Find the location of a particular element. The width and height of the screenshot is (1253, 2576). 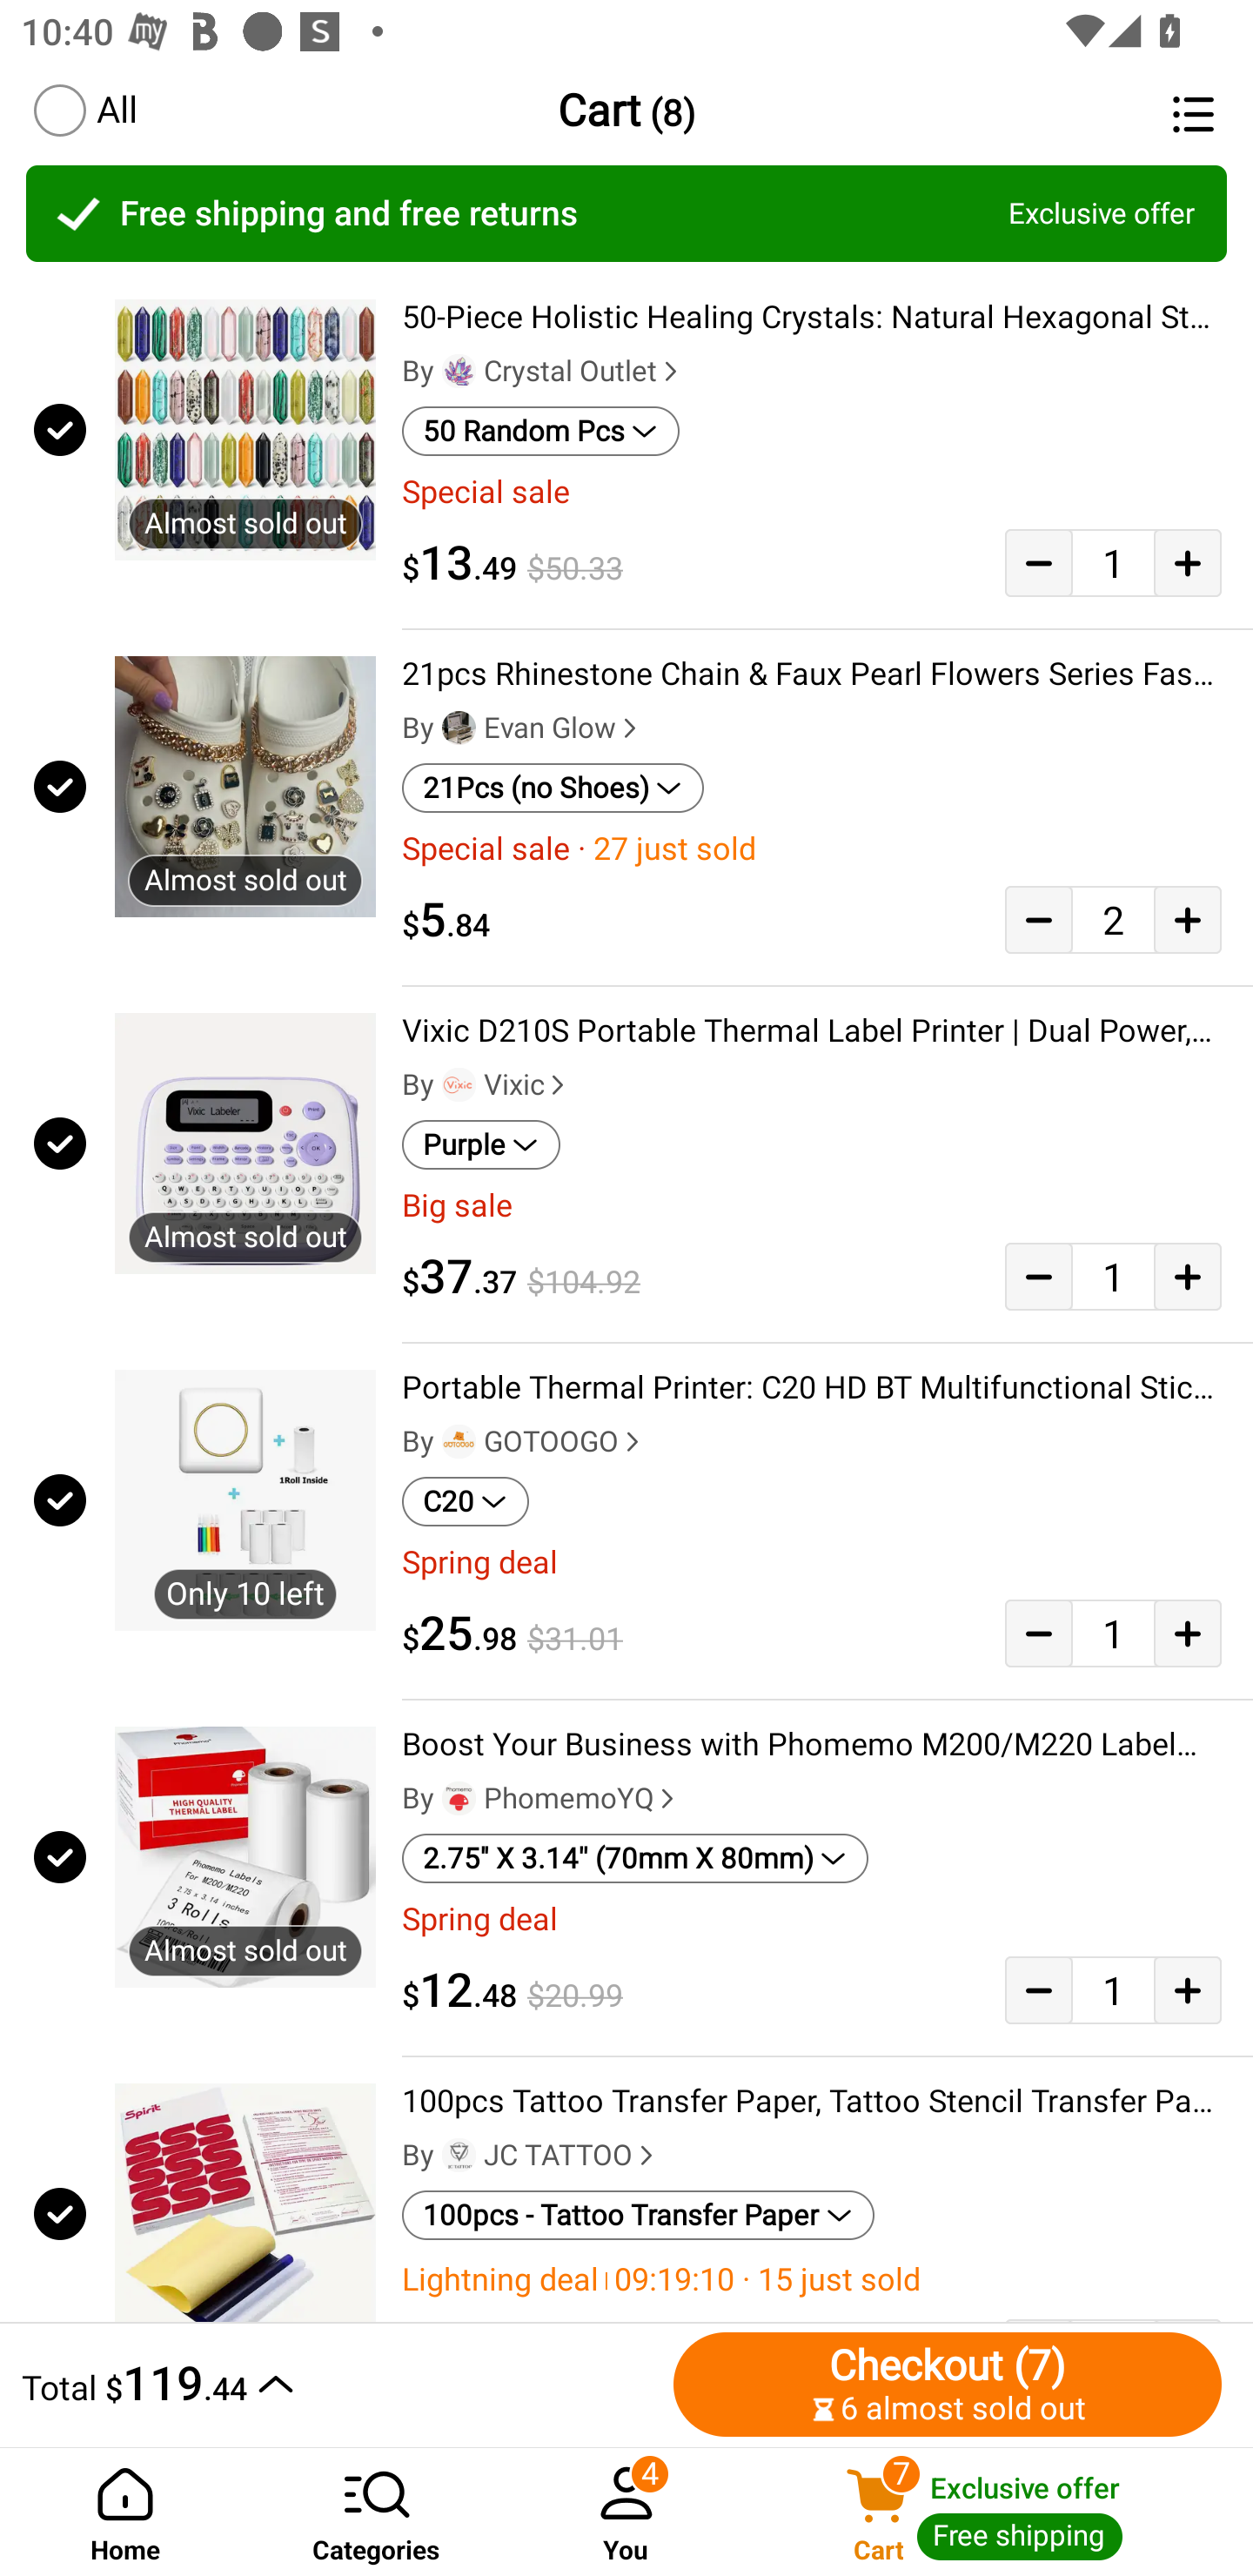

By Crystal Outlet is located at coordinates (543, 372).